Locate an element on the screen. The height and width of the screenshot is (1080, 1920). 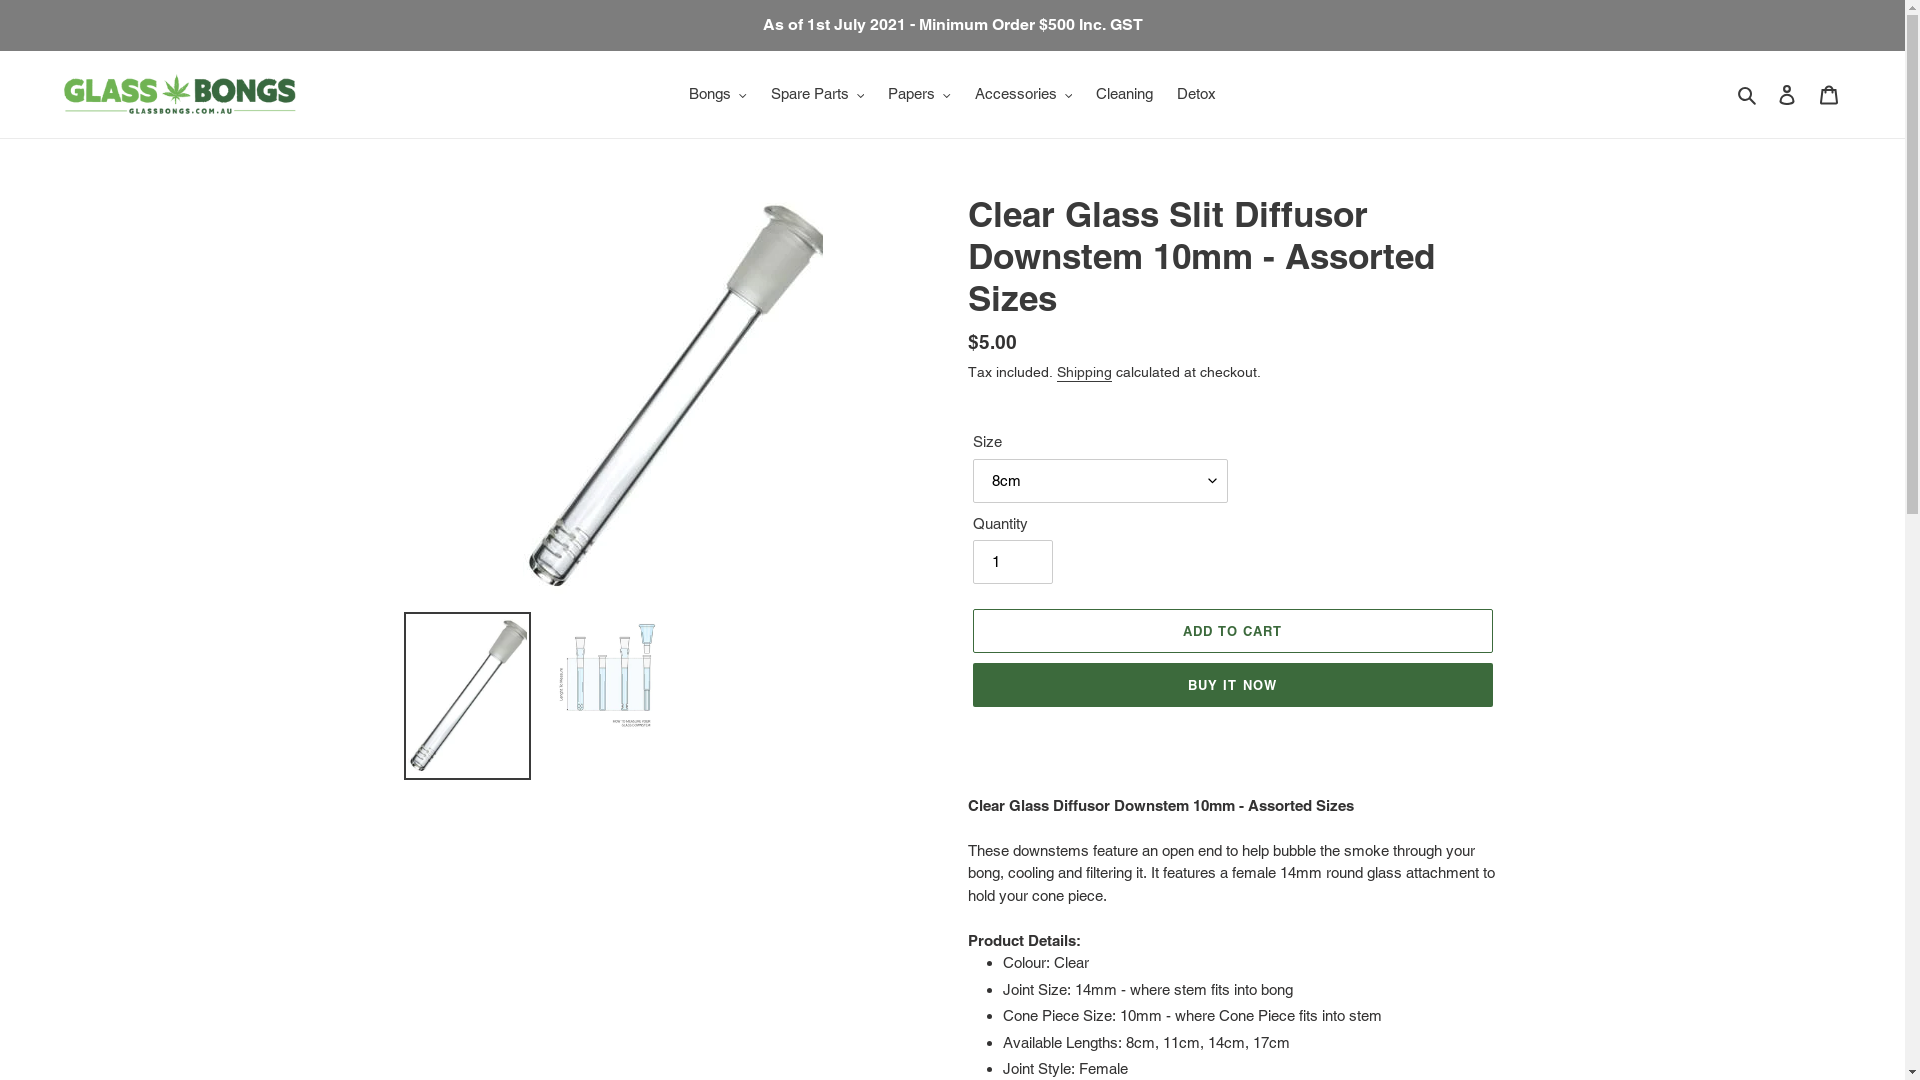
Accessories is located at coordinates (1023, 94).